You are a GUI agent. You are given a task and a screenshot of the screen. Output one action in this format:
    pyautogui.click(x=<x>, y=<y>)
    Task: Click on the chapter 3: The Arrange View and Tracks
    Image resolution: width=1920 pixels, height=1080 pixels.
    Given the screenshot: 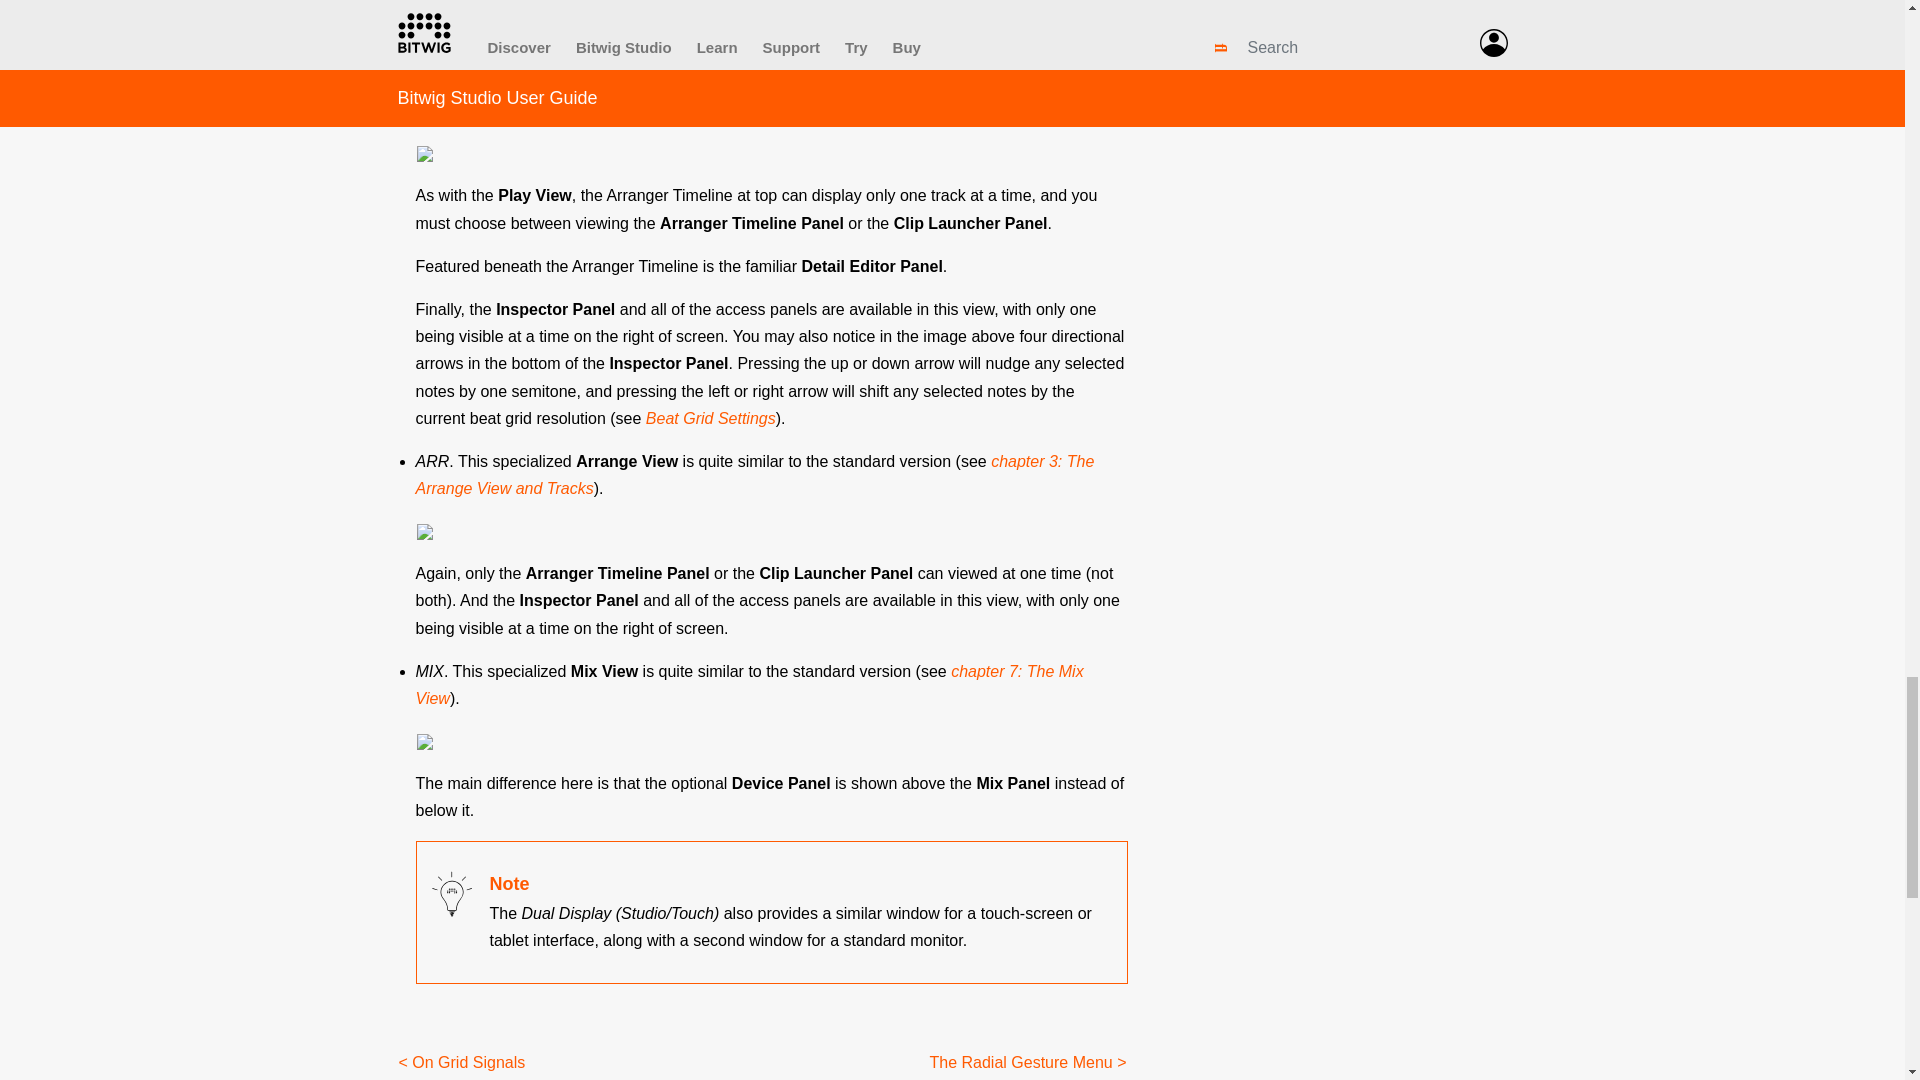 What is the action you would take?
    pyautogui.click(x=755, y=474)
    